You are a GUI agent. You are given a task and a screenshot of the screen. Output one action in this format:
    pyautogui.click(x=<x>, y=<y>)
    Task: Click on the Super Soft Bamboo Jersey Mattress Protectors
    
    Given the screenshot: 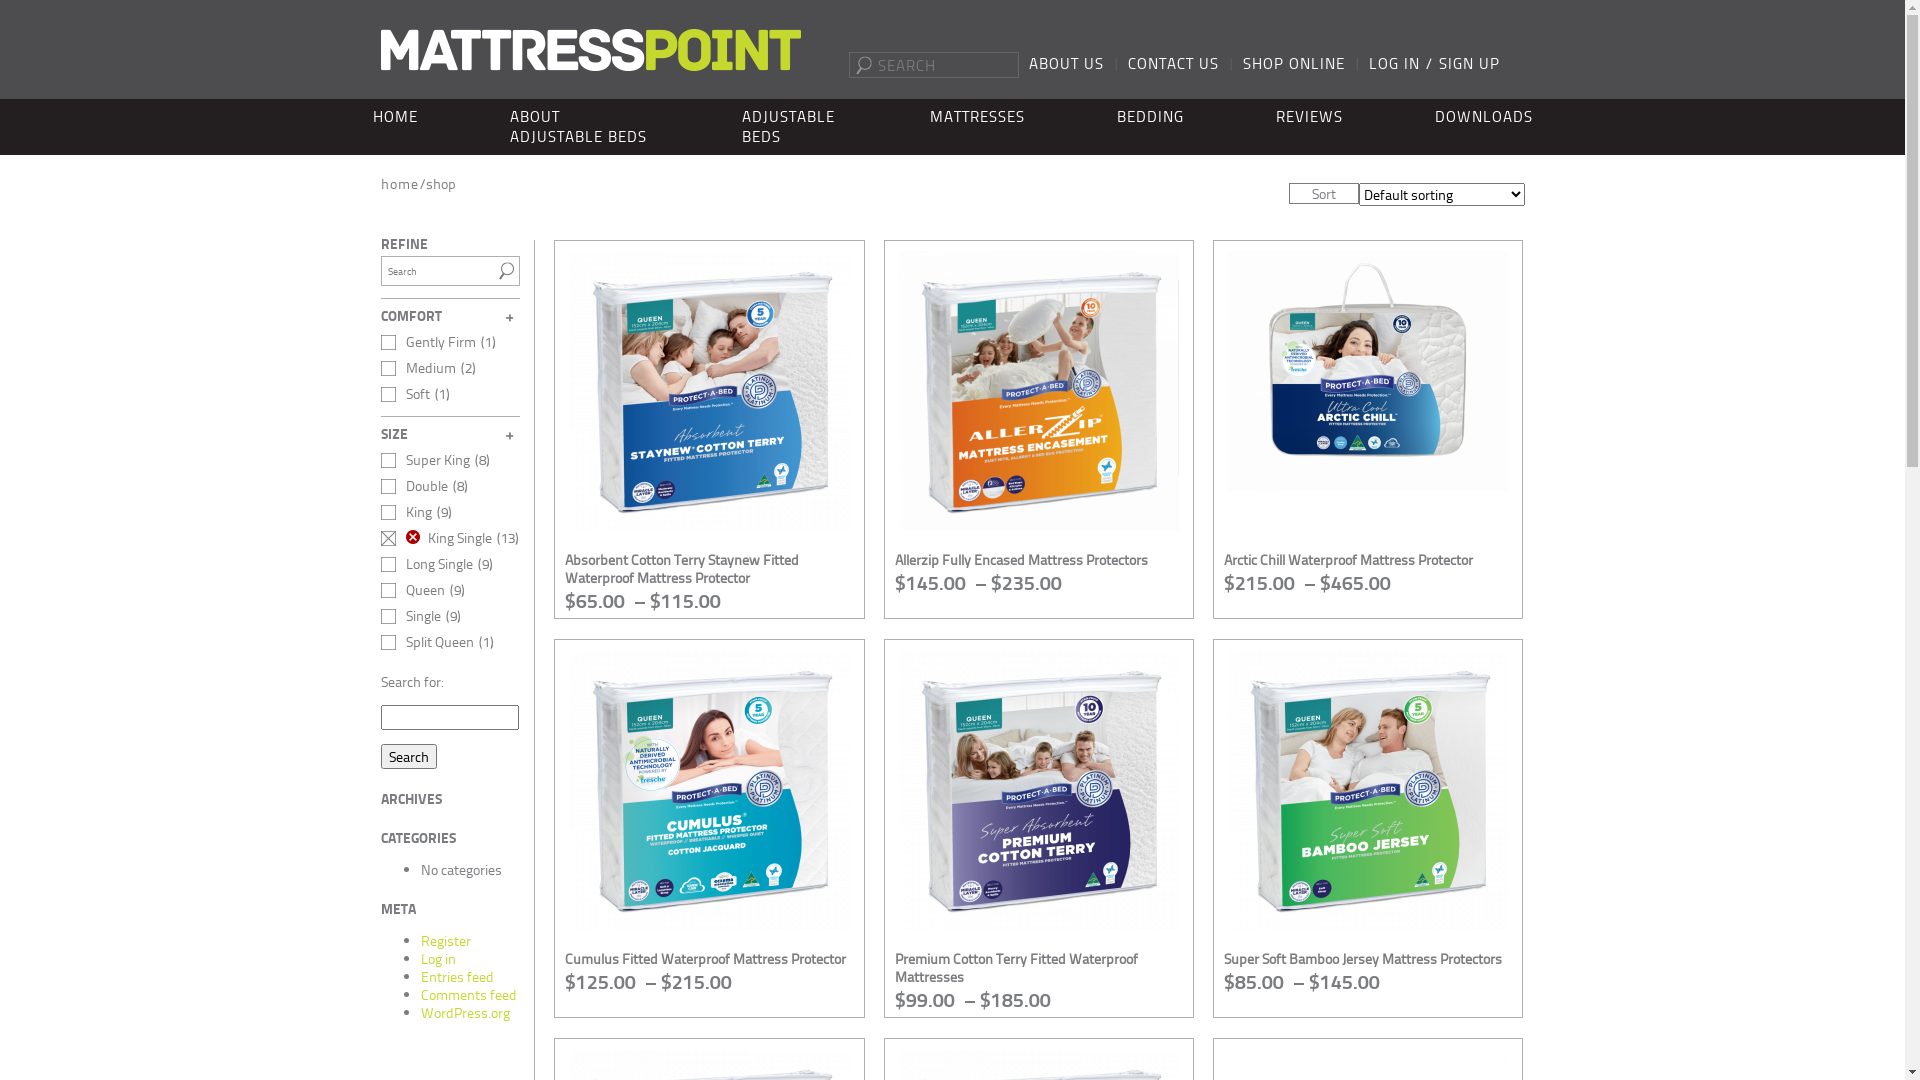 What is the action you would take?
    pyautogui.click(x=1363, y=958)
    